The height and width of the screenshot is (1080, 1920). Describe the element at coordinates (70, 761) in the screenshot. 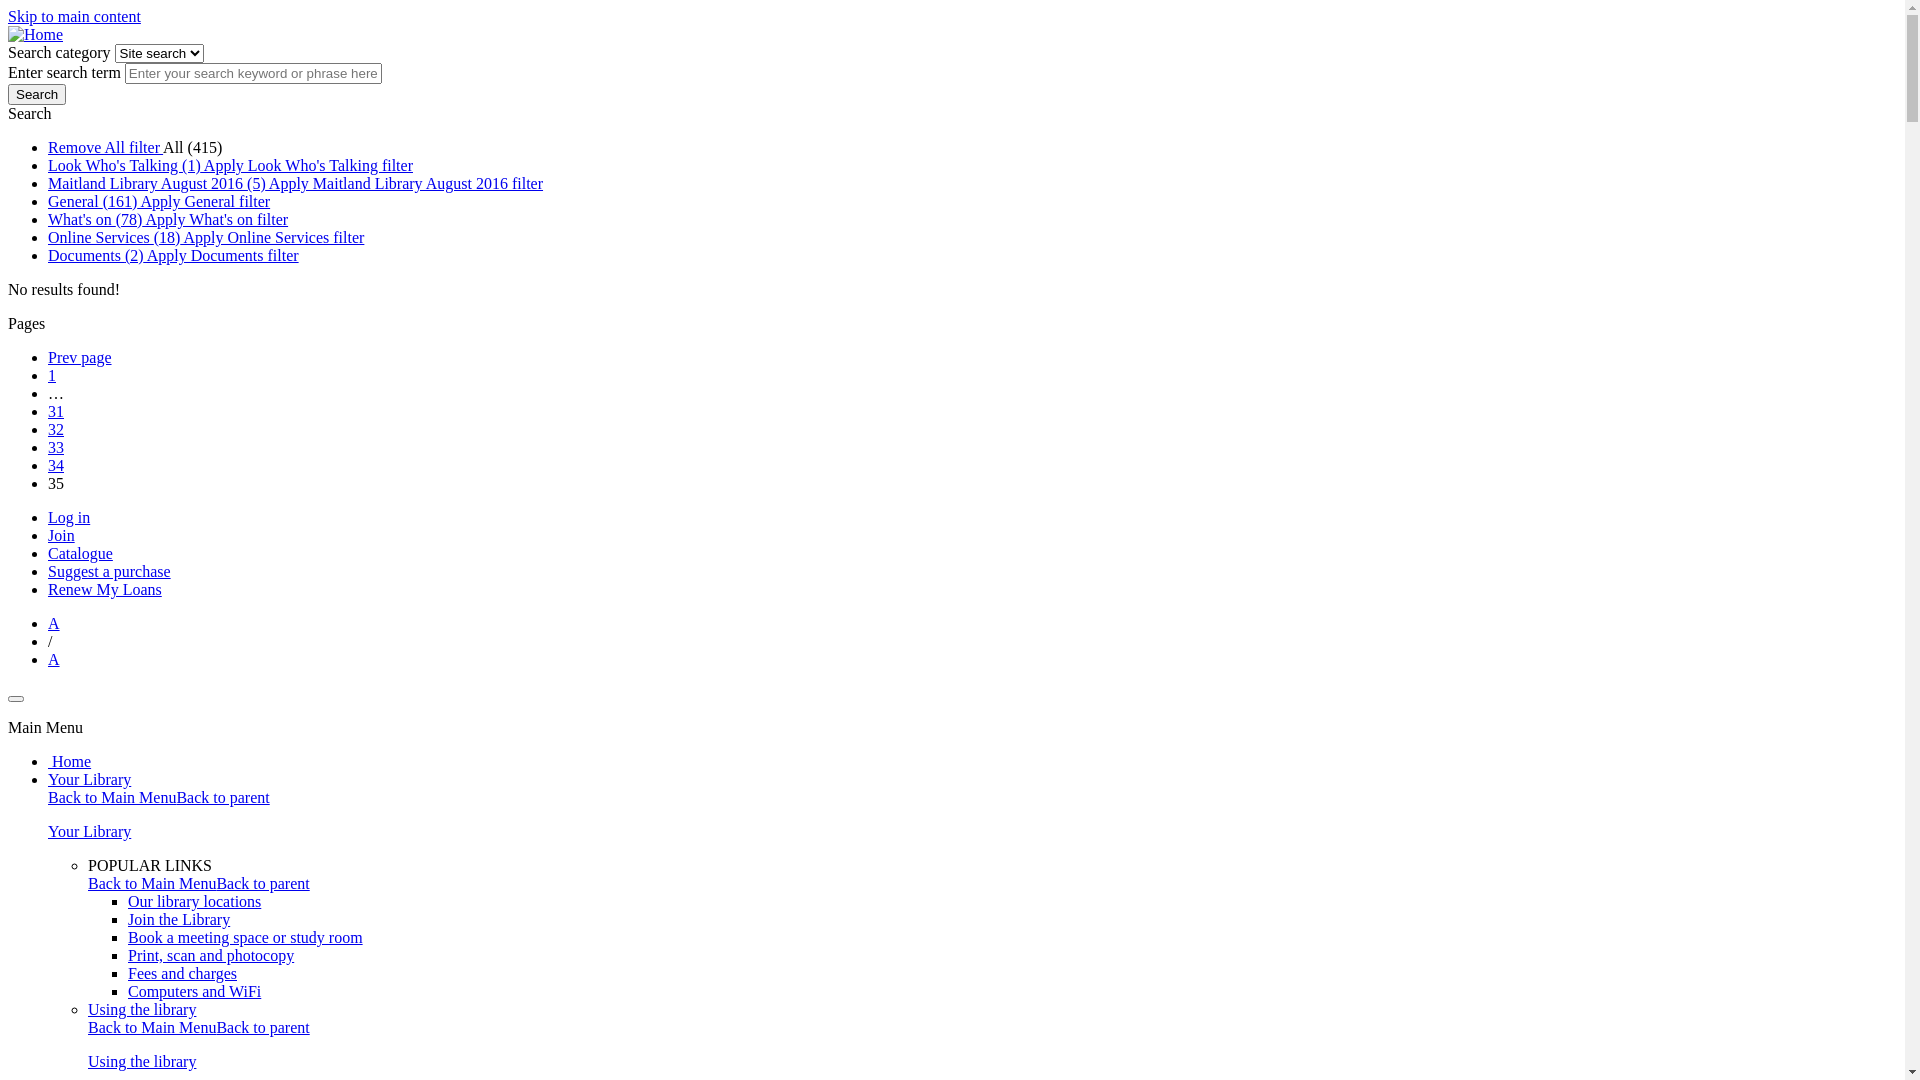

I see ` Home` at that location.